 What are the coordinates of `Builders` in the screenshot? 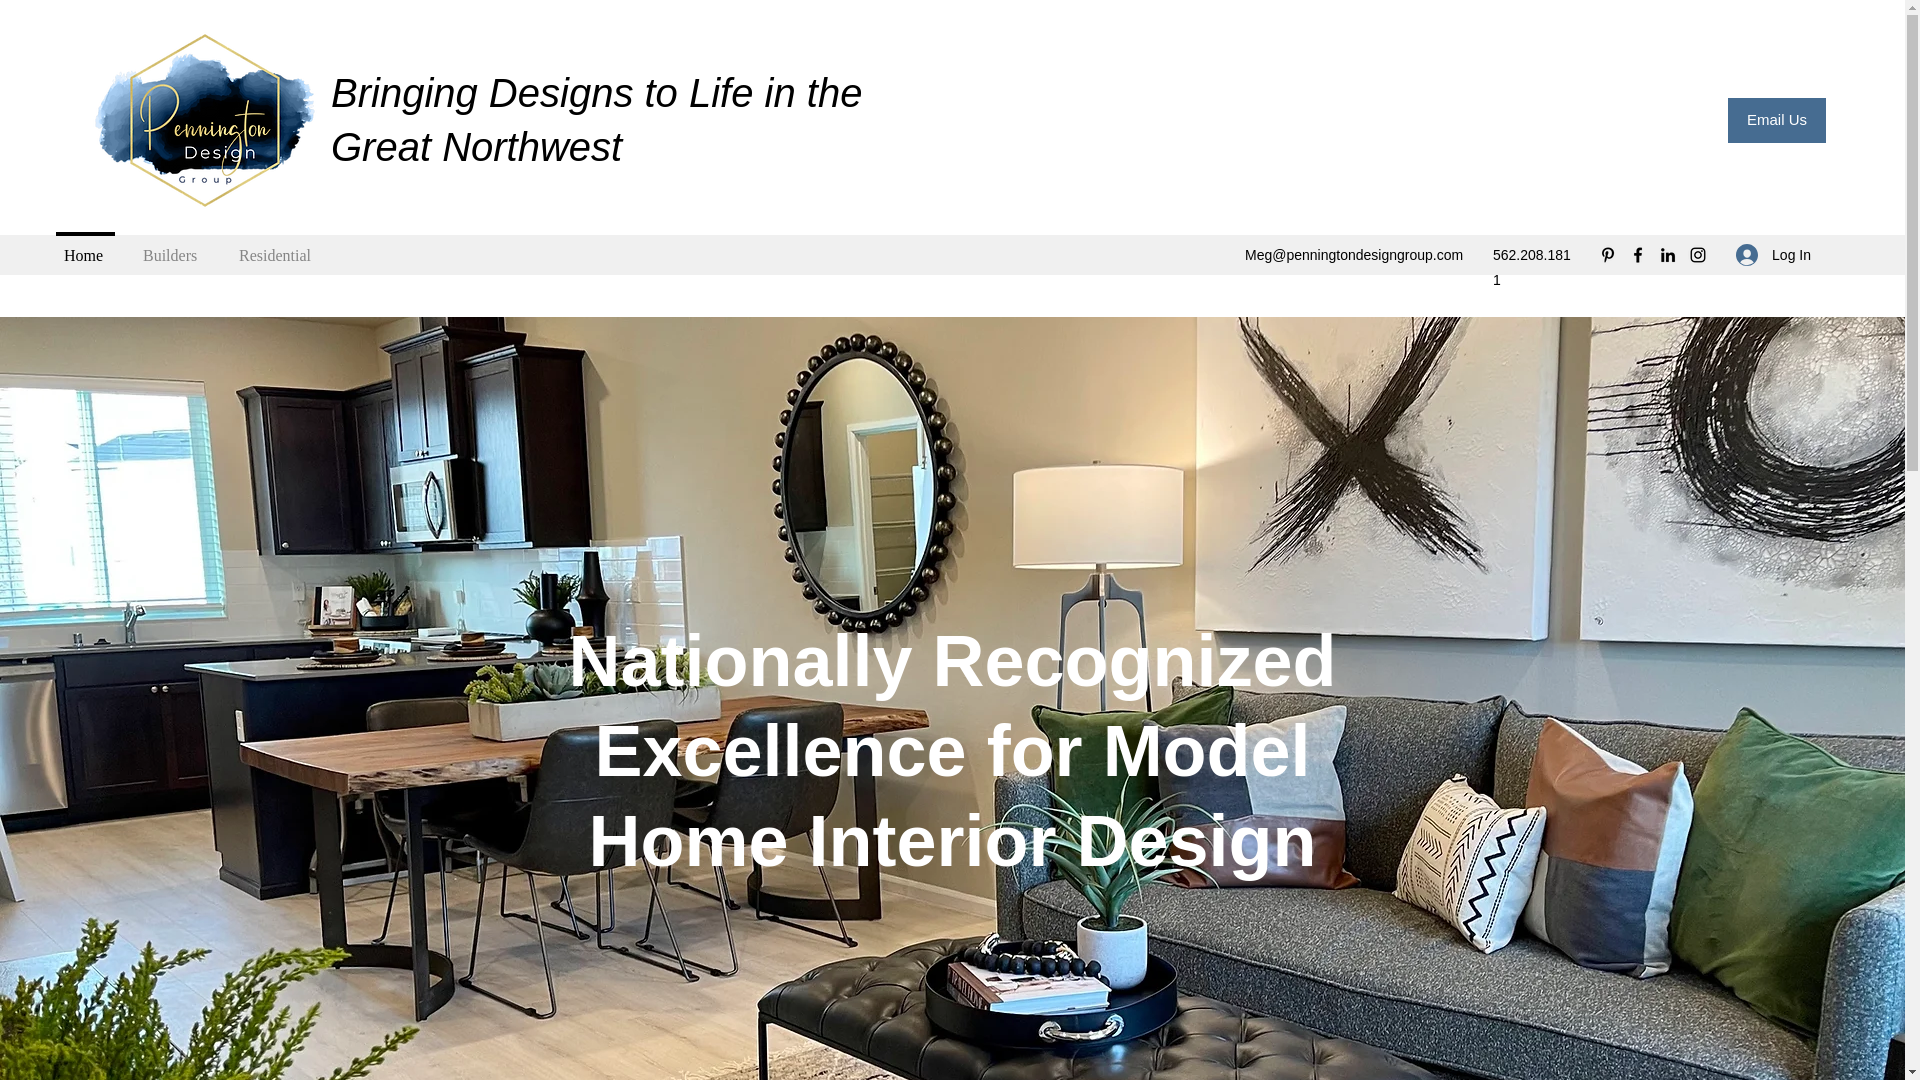 It's located at (172, 247).